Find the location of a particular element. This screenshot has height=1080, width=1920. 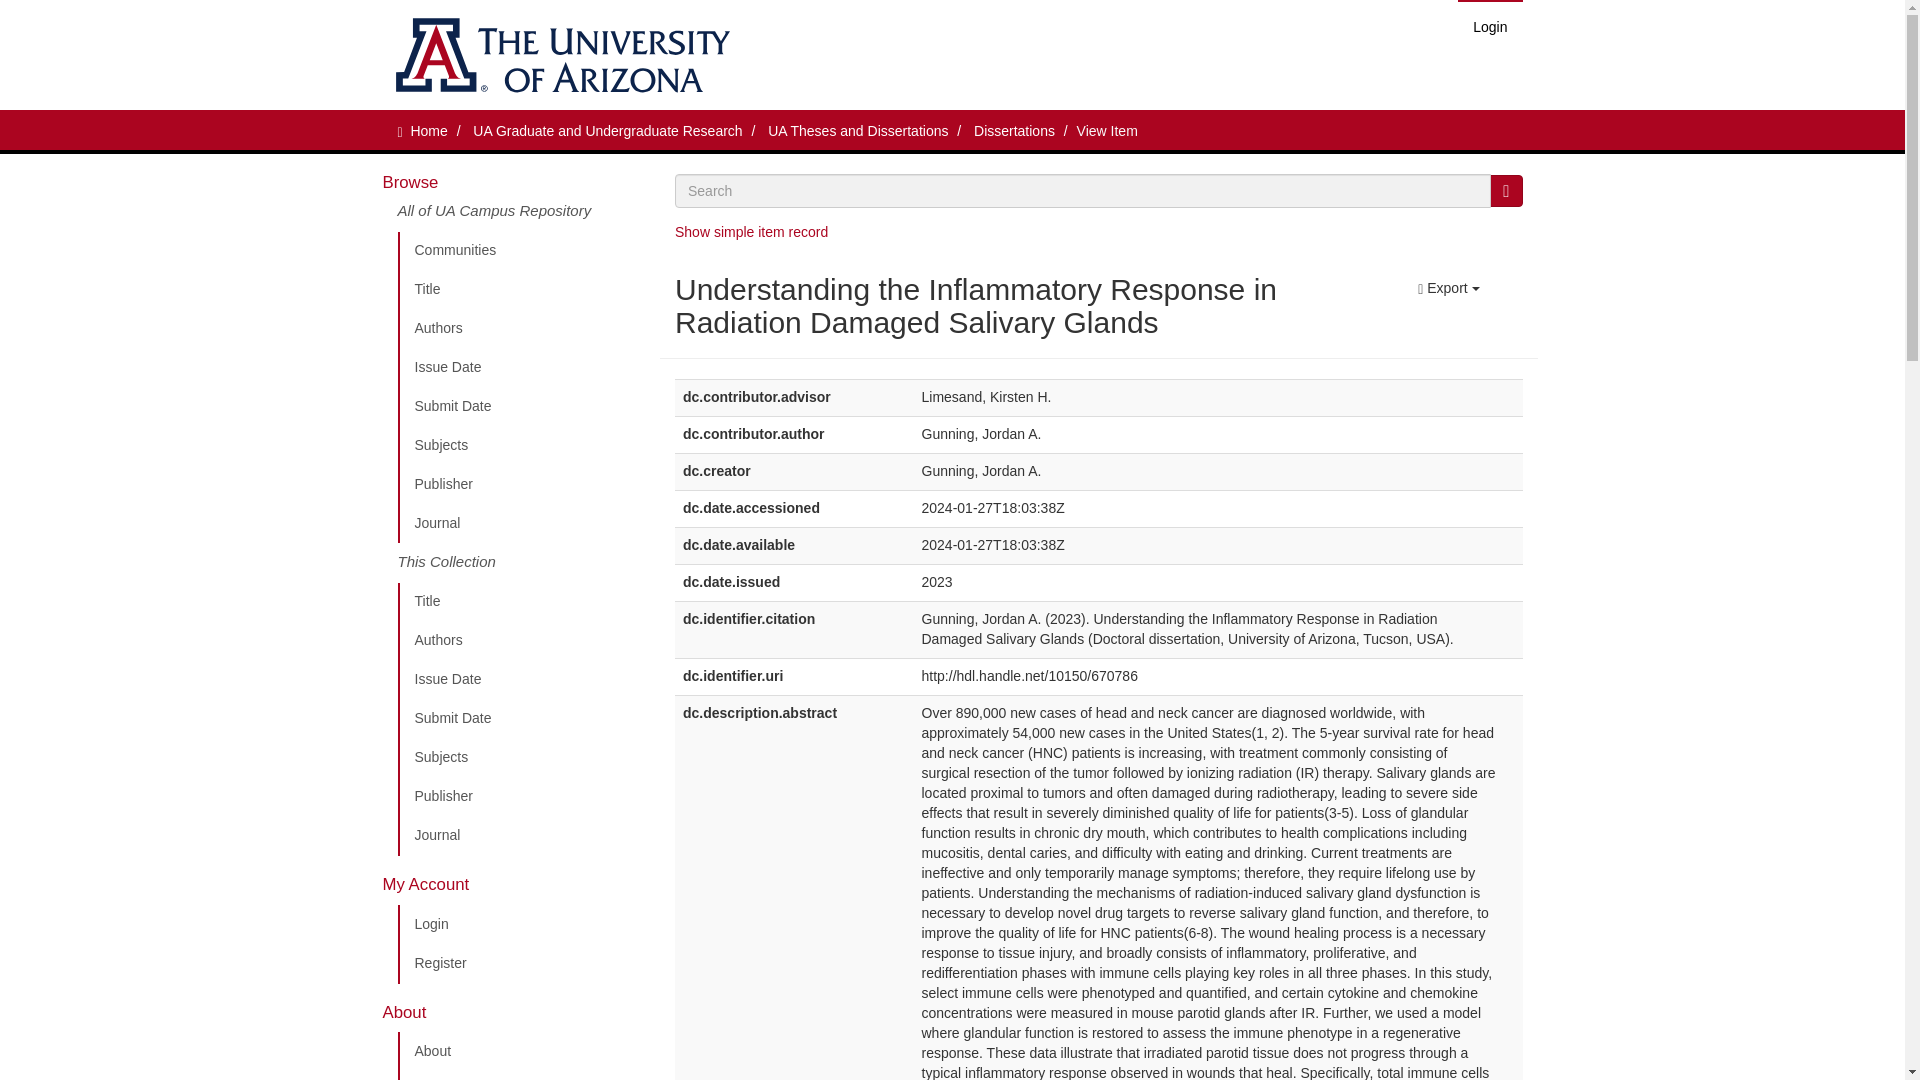

All of UA Campus Repository is located at coordinates (521, 216).